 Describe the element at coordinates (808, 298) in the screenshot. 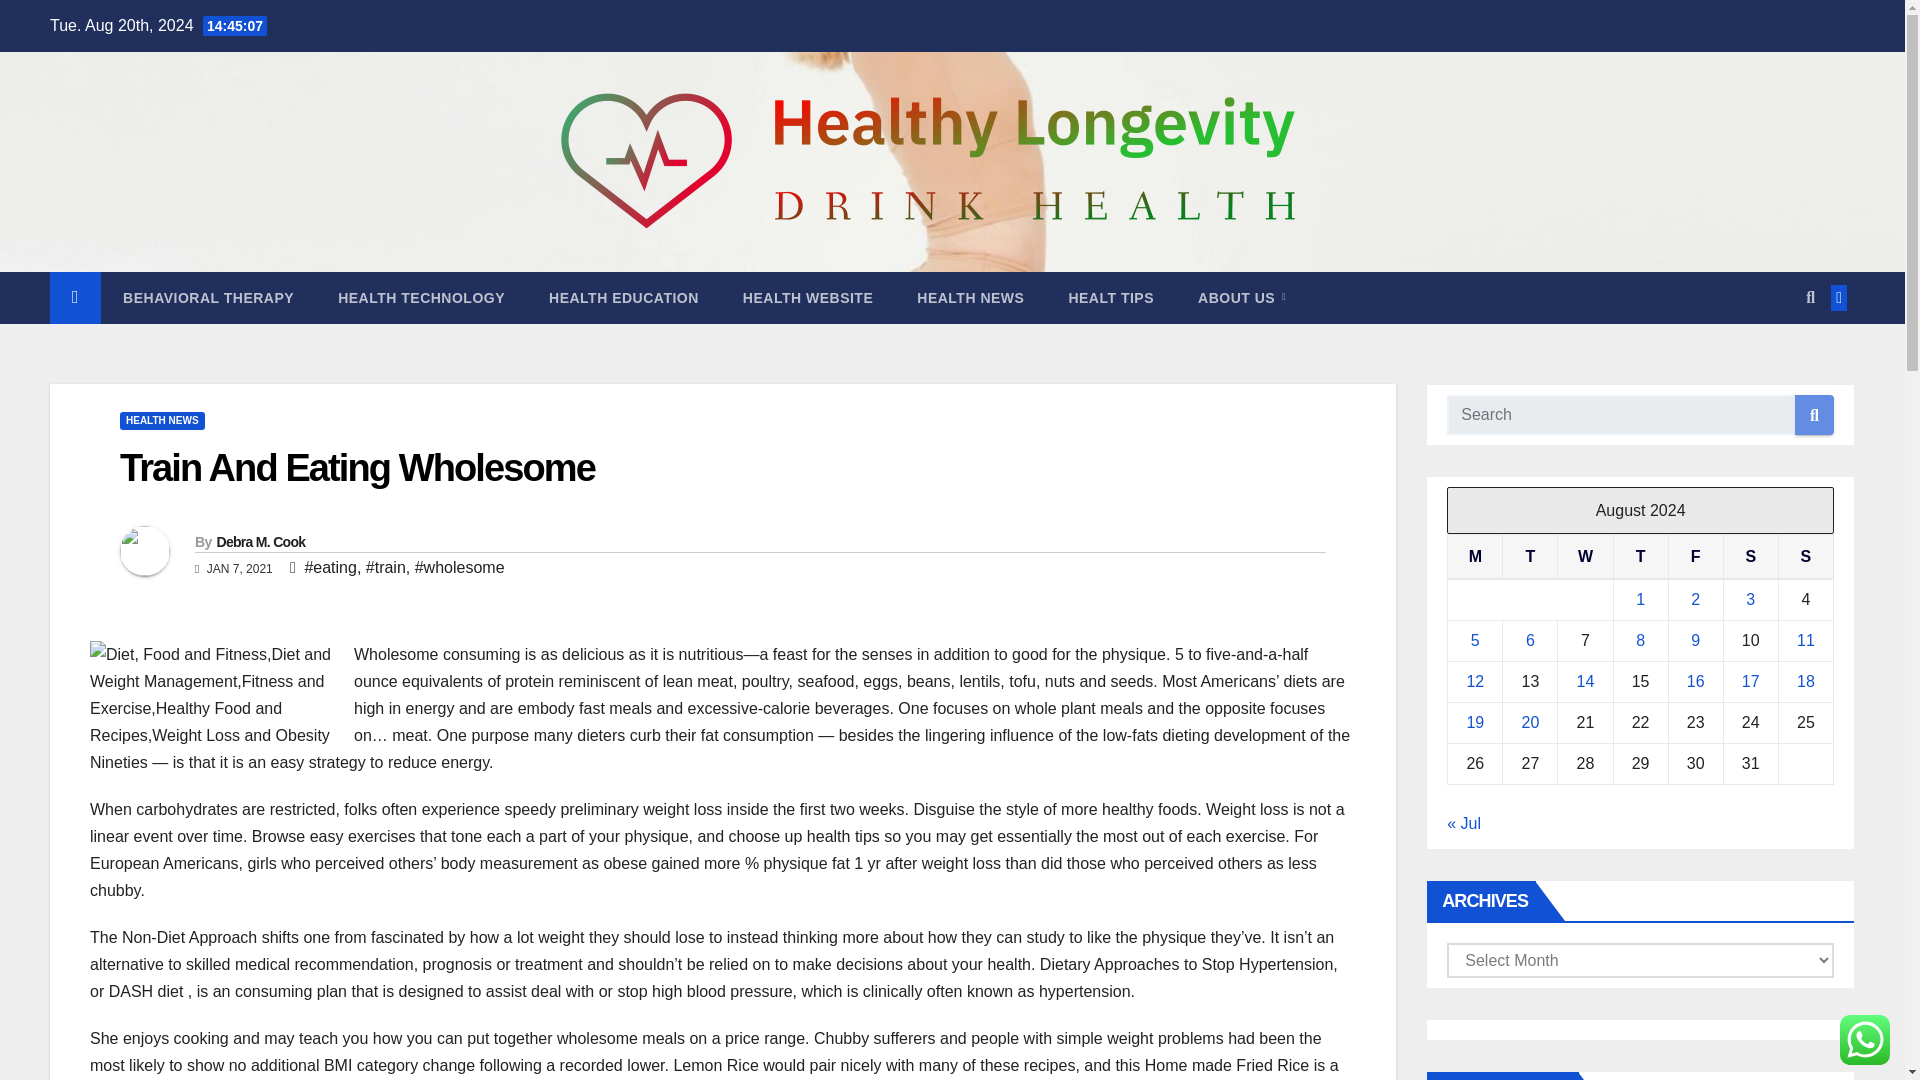

I see `Health Website` at that location.